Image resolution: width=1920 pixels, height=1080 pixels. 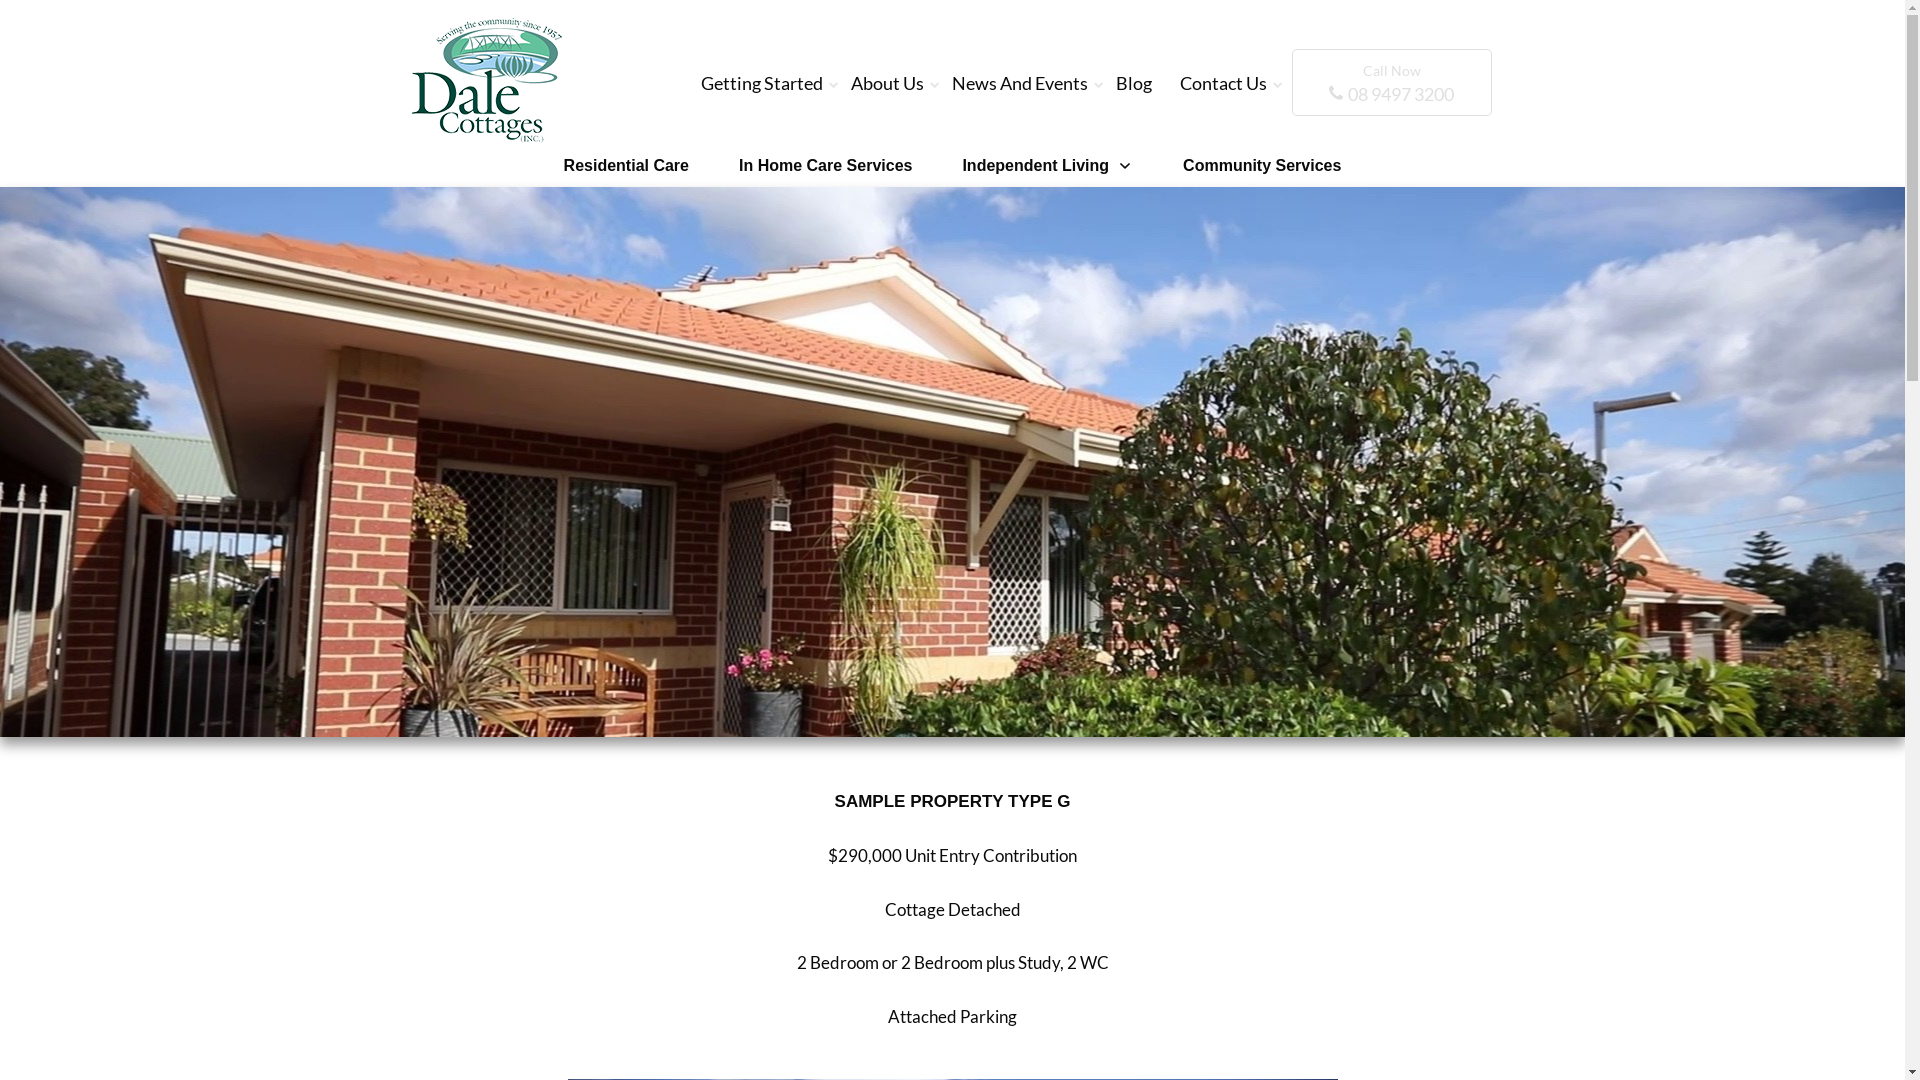 I want to click on Getting Started, so click(x=762, y=83).